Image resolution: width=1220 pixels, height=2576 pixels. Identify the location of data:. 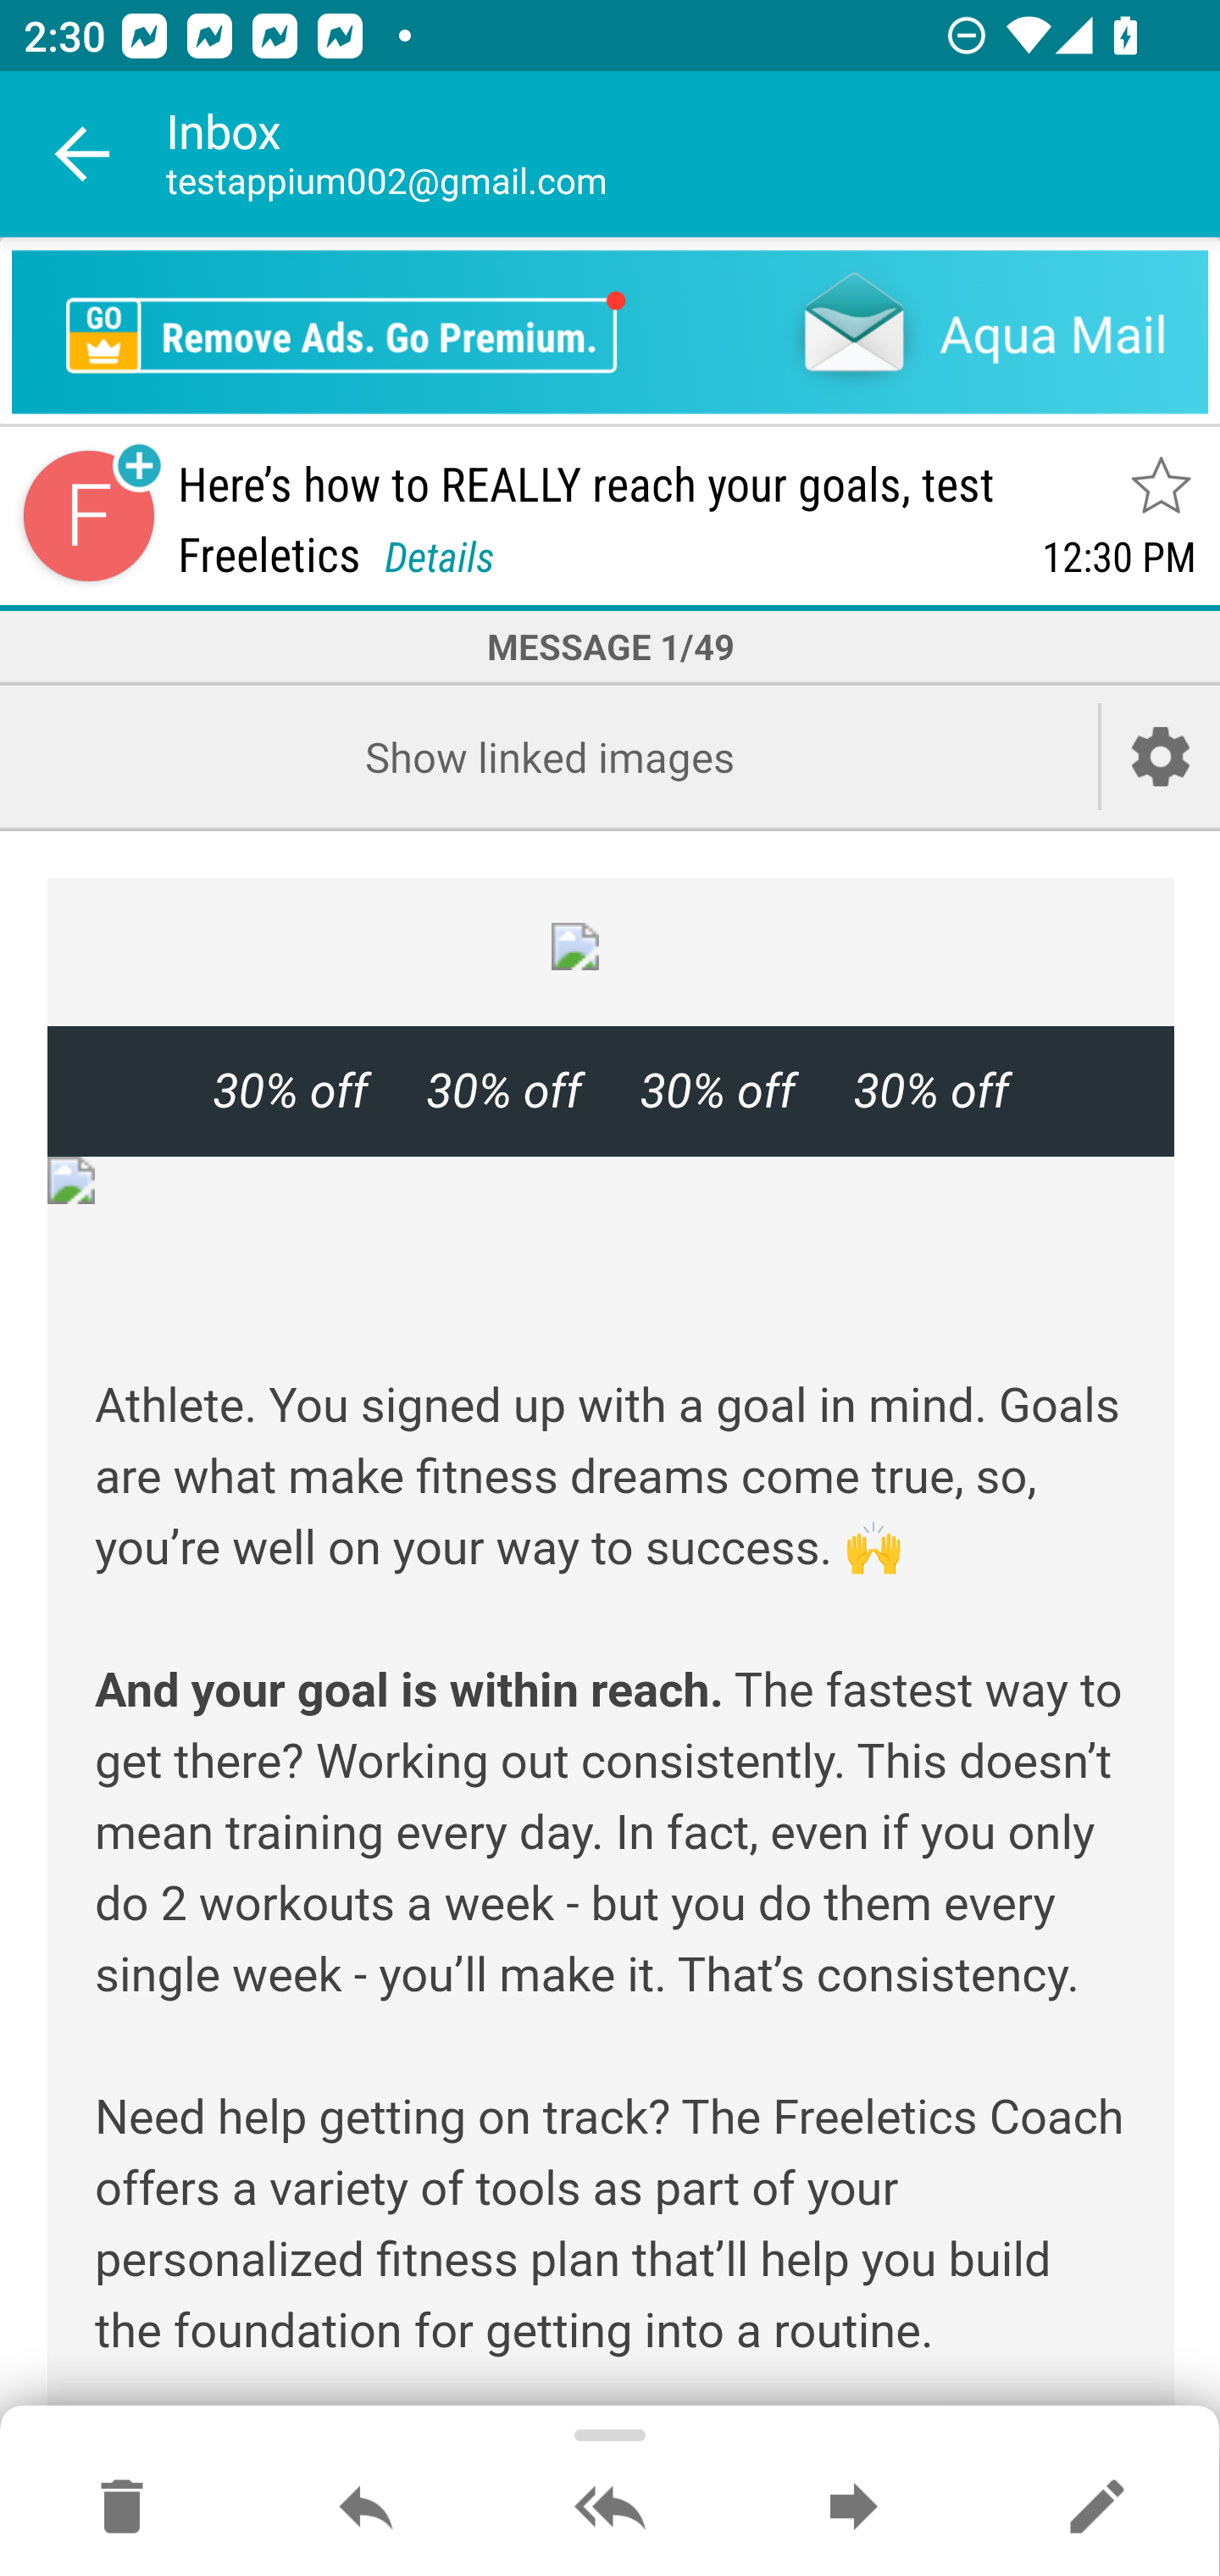
(612, 947).